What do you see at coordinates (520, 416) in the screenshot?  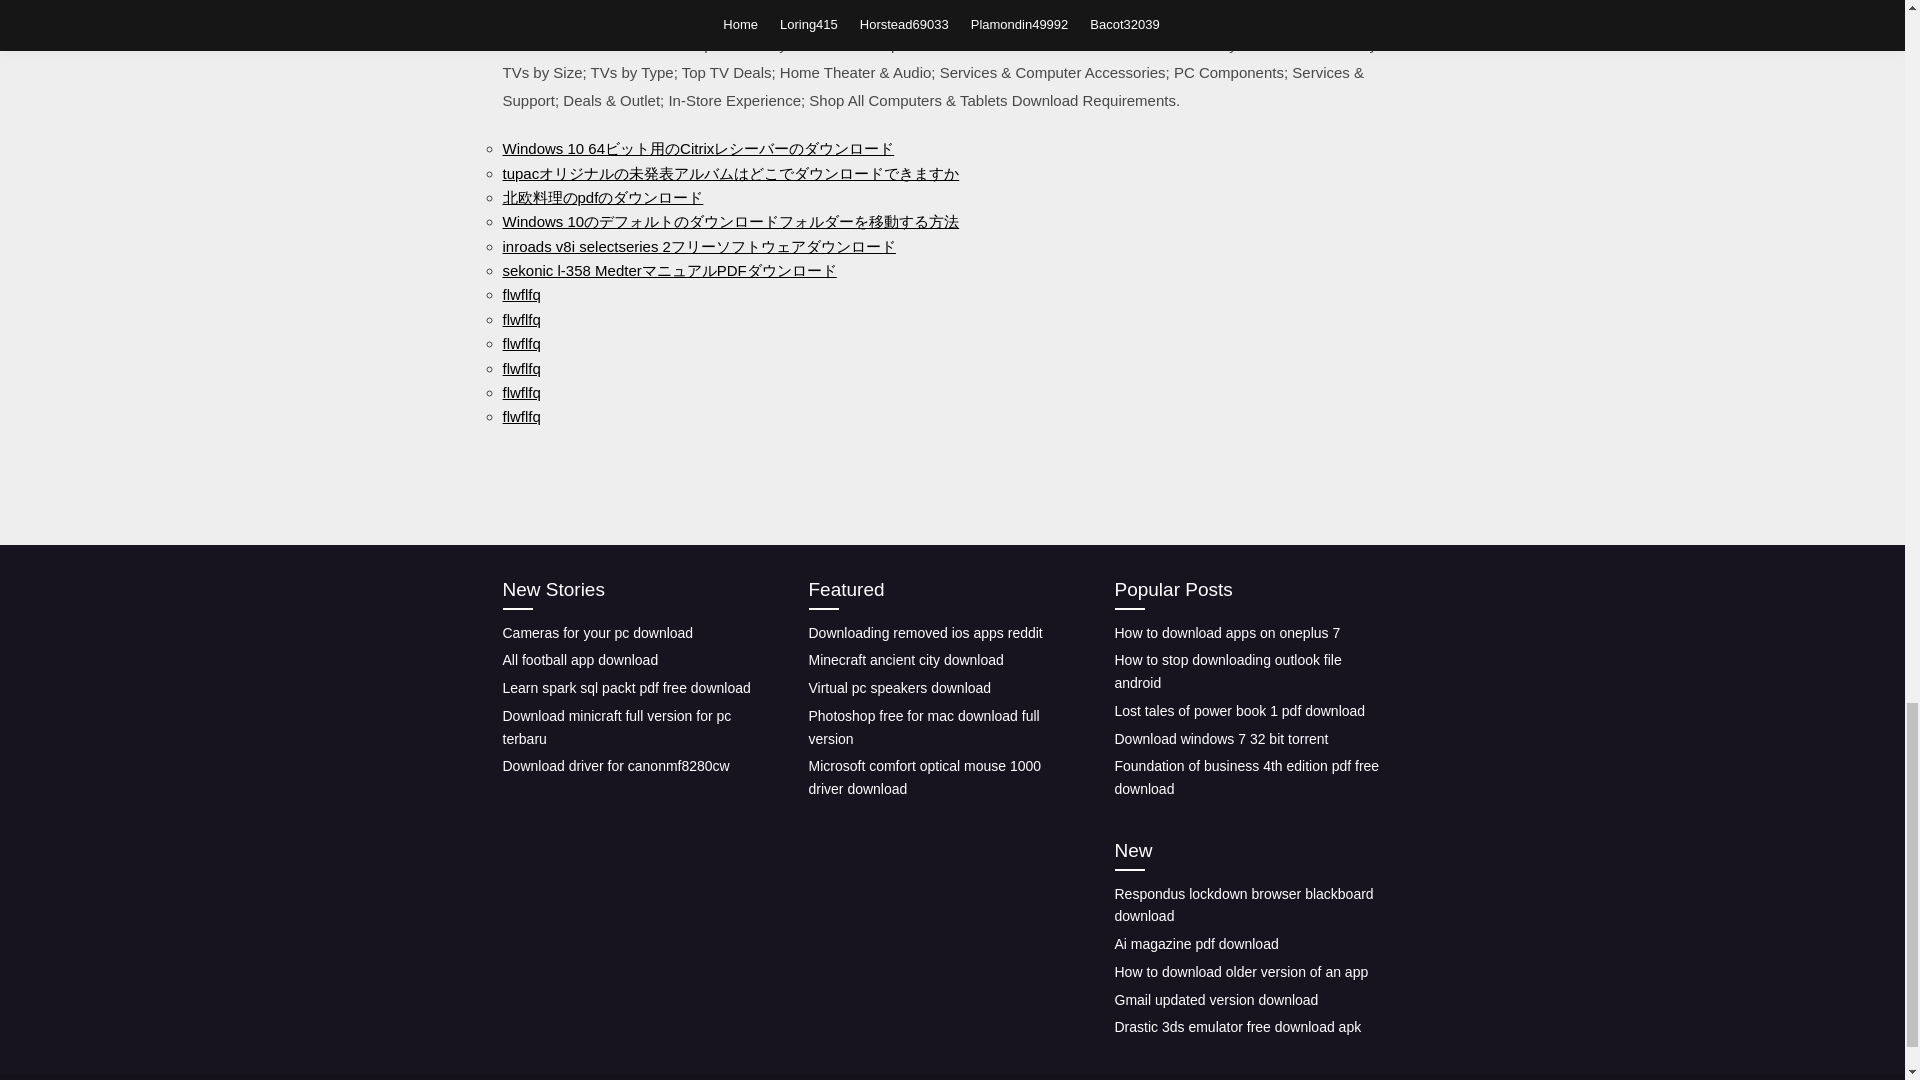 I see `flwflfq` at bounding box center [520, 416].